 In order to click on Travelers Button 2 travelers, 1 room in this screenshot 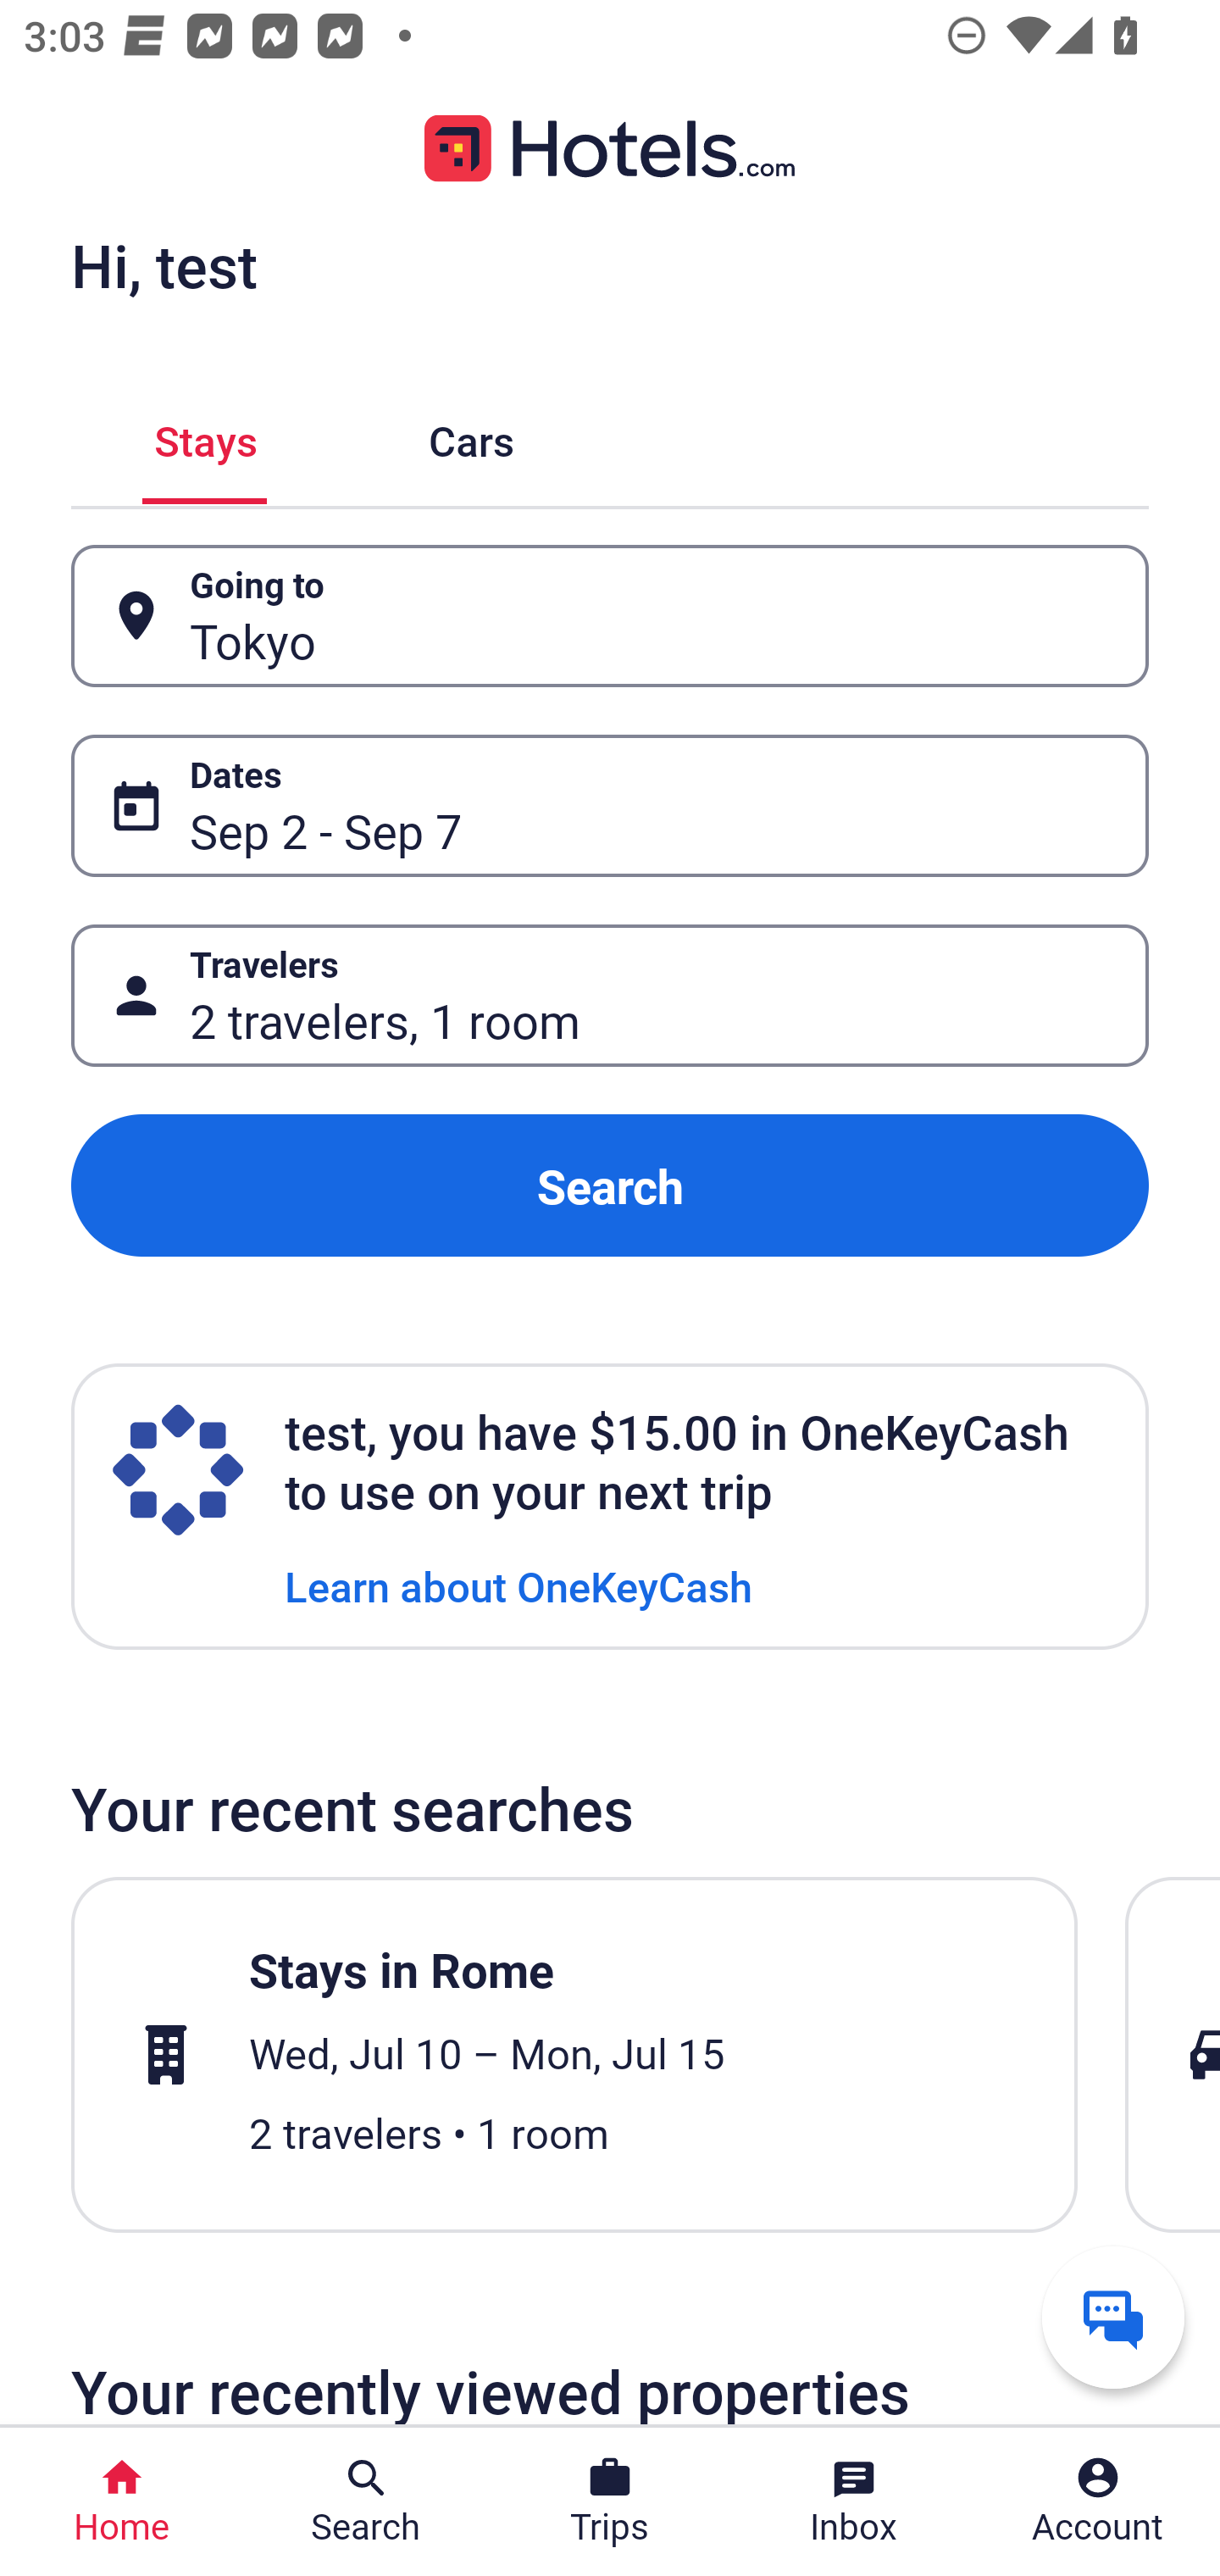, I will do `click(610, 995)`.